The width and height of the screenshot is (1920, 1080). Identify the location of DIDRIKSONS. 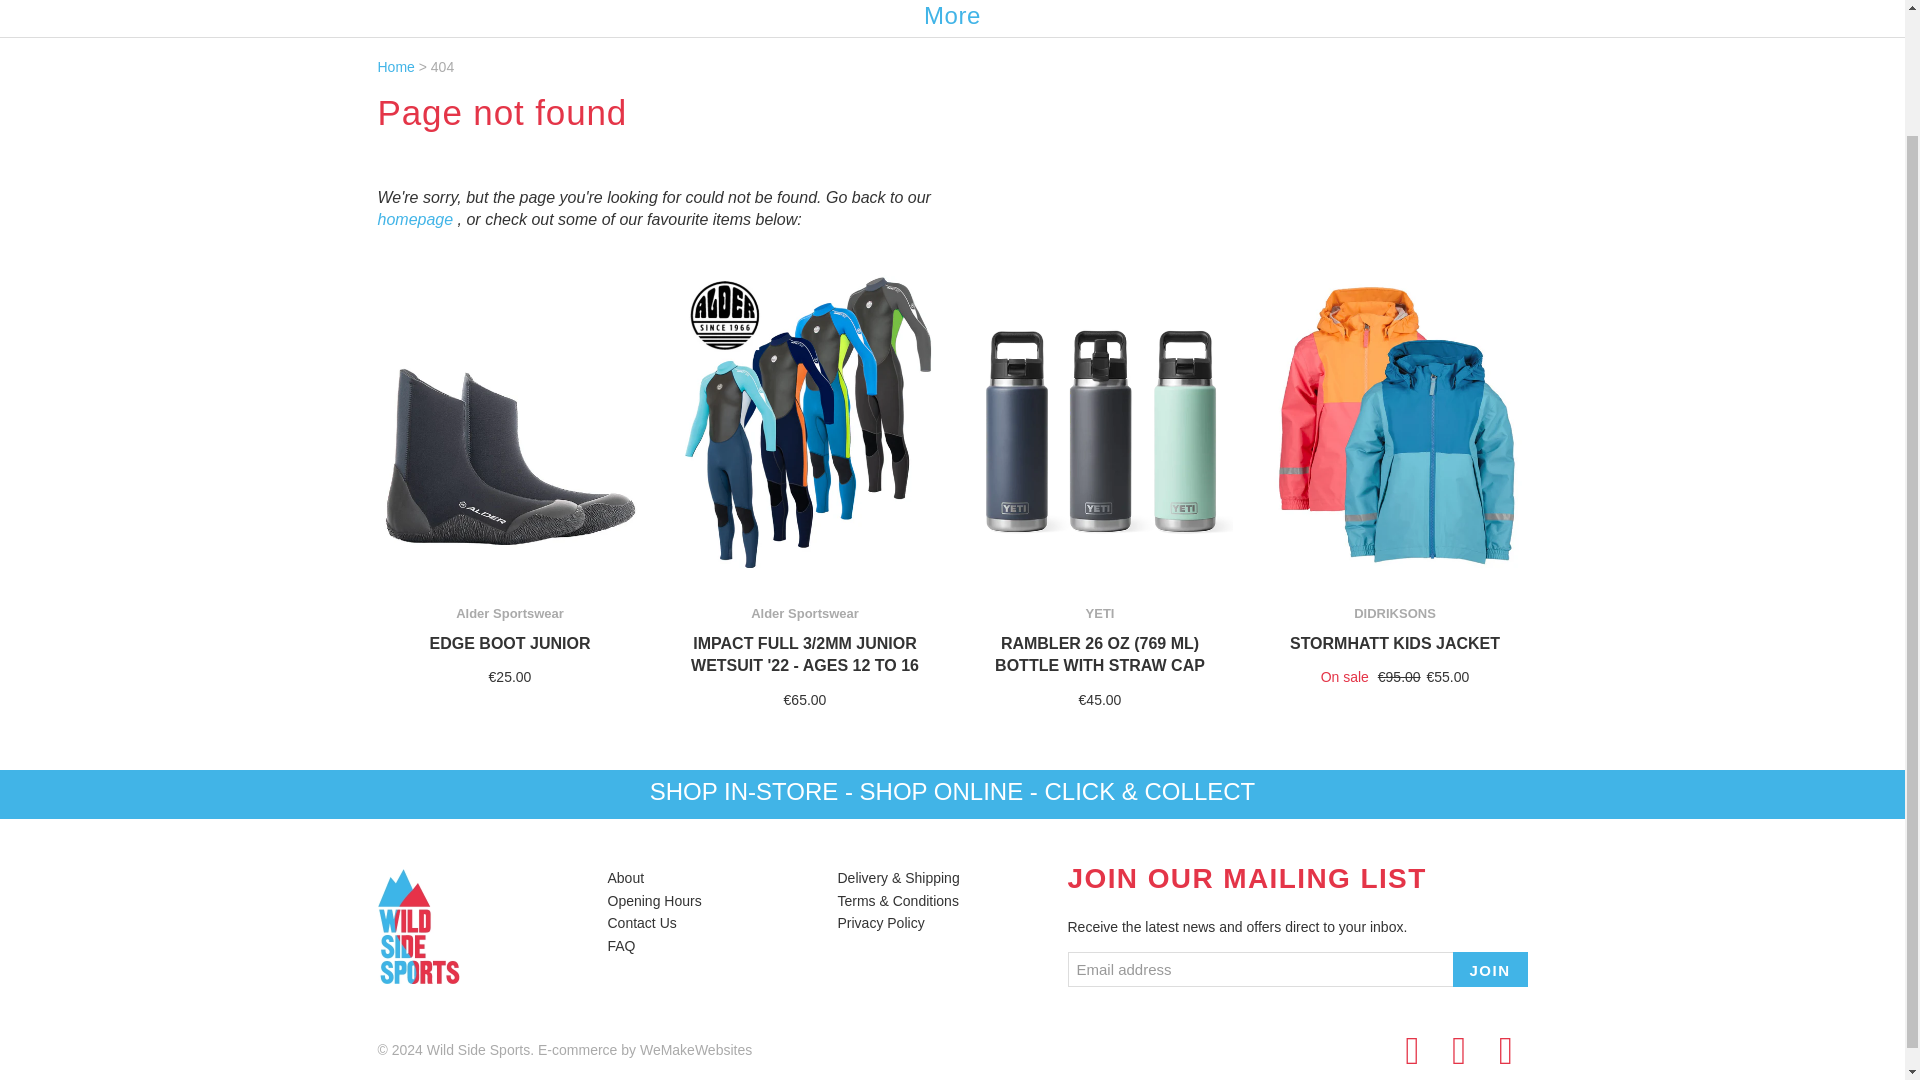
(1394, 613).